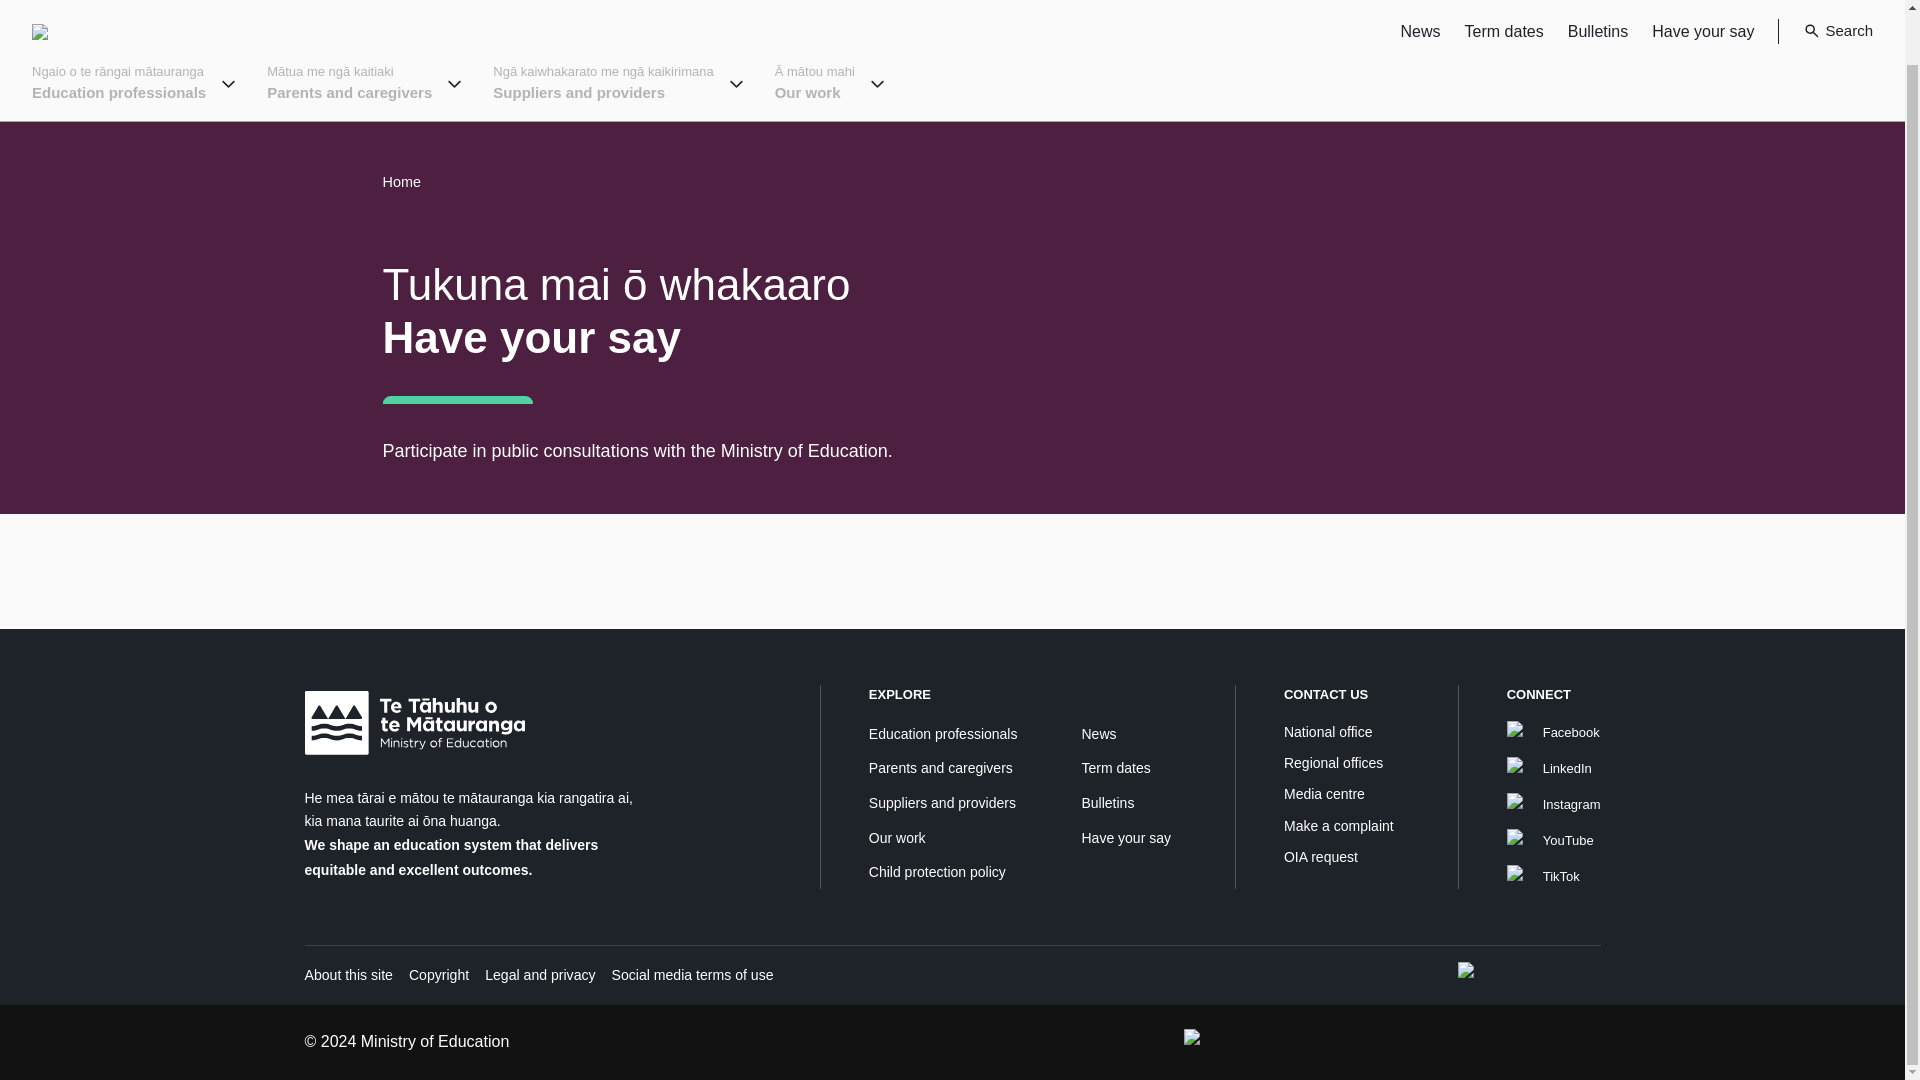  I want to click on LinkedIn, so click(1554, 768).